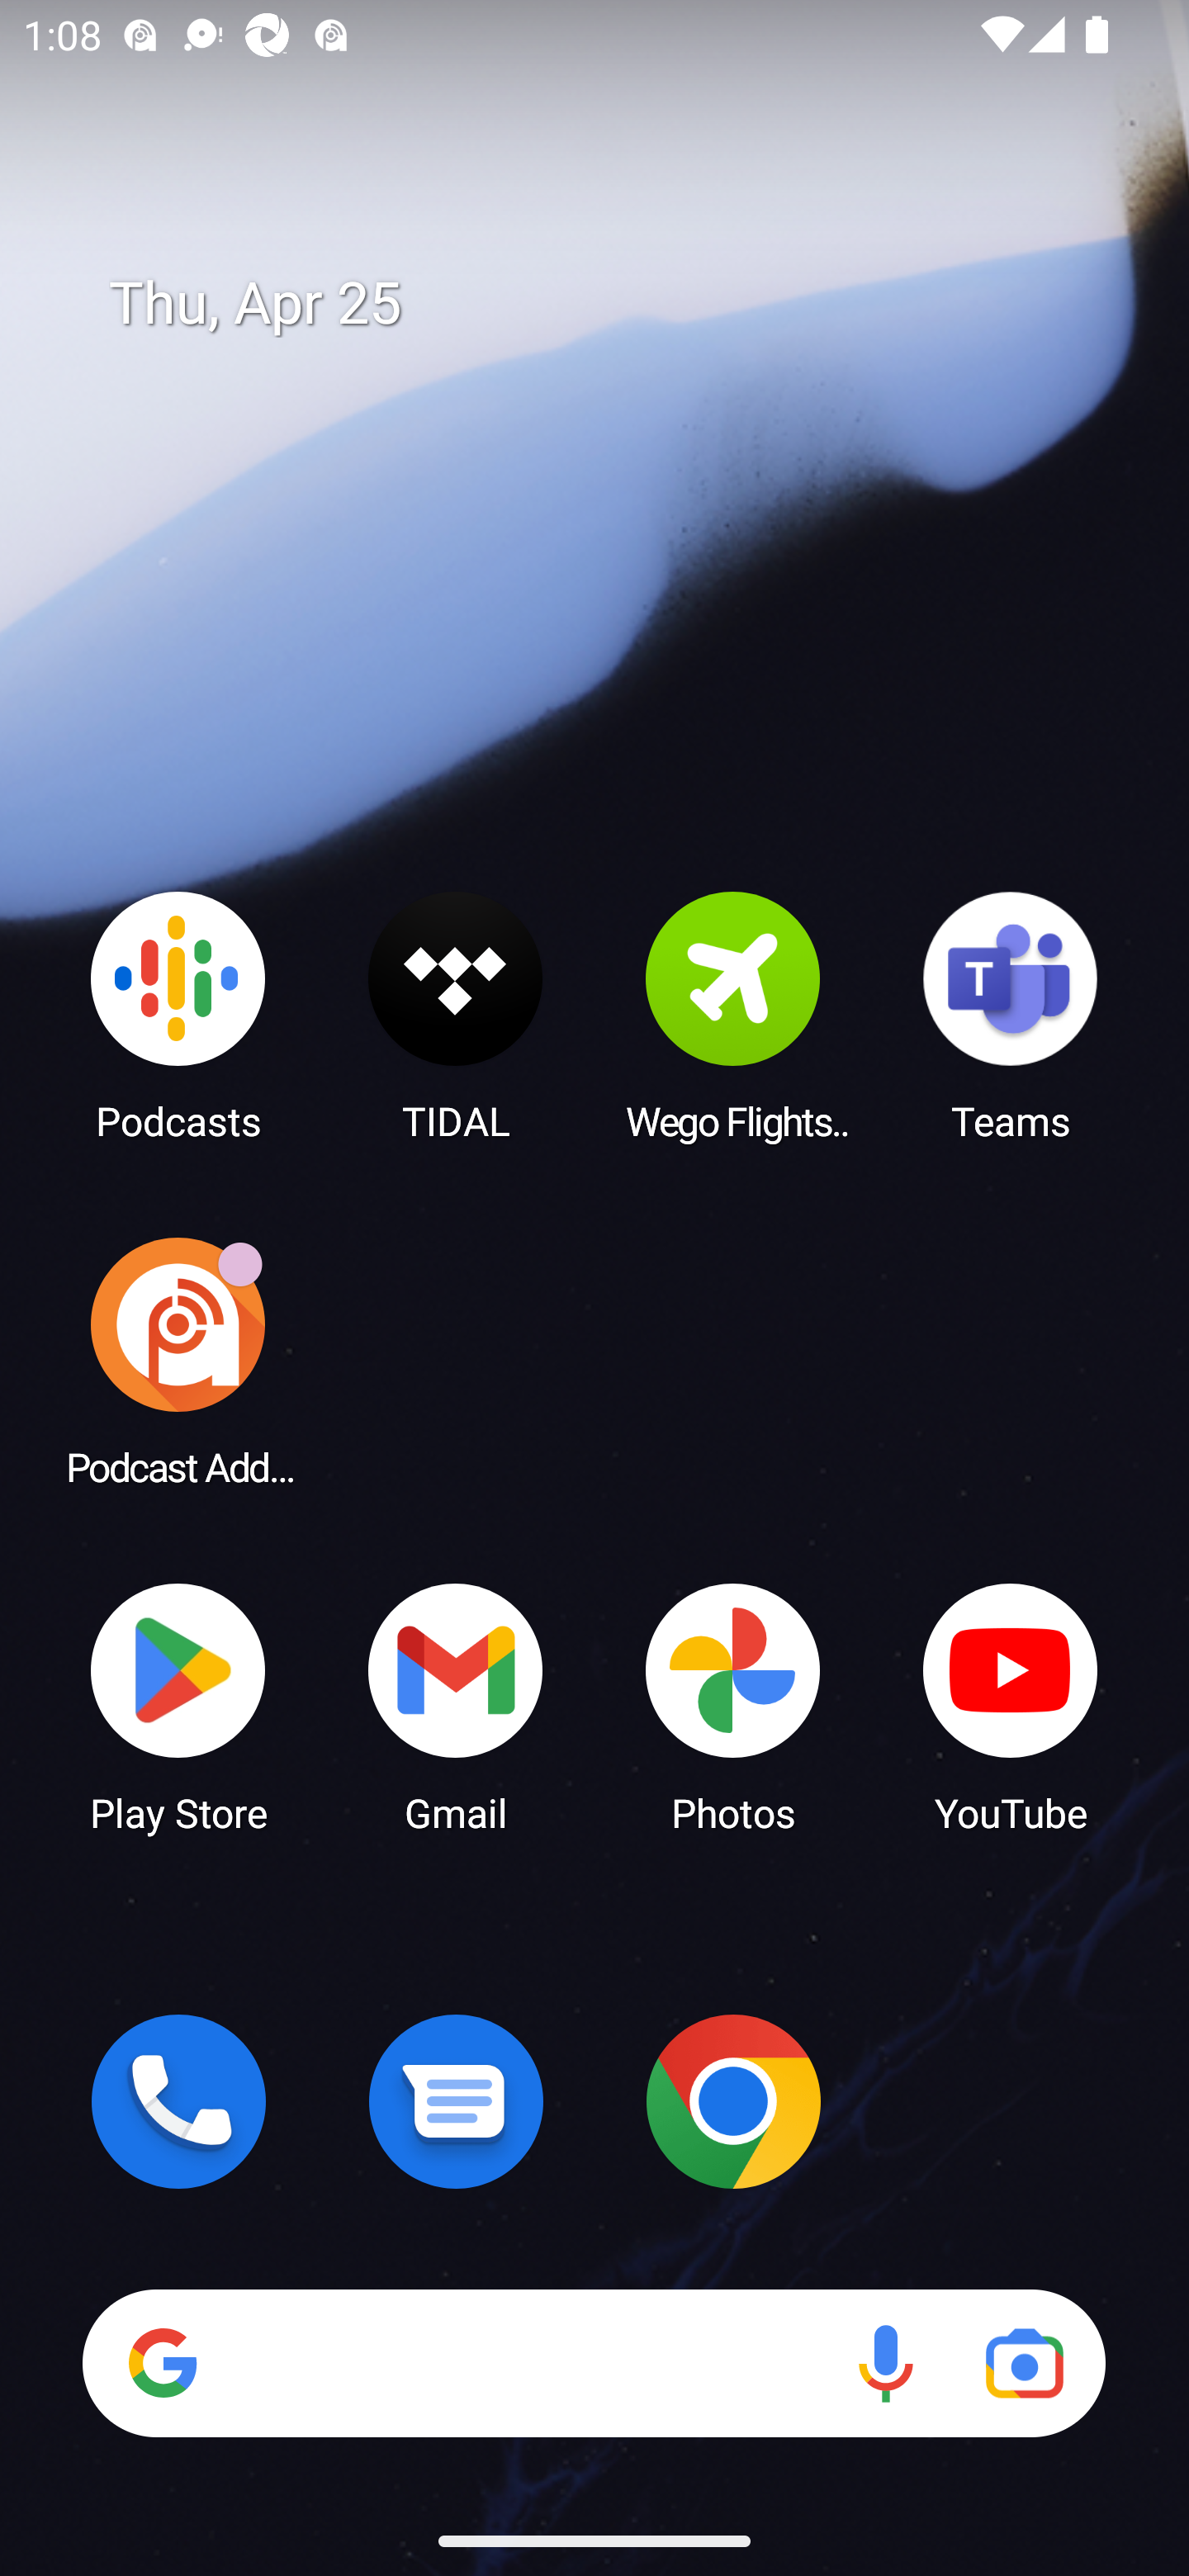  I want to click on Search Voice search Google Lens, so click(594, 2363).